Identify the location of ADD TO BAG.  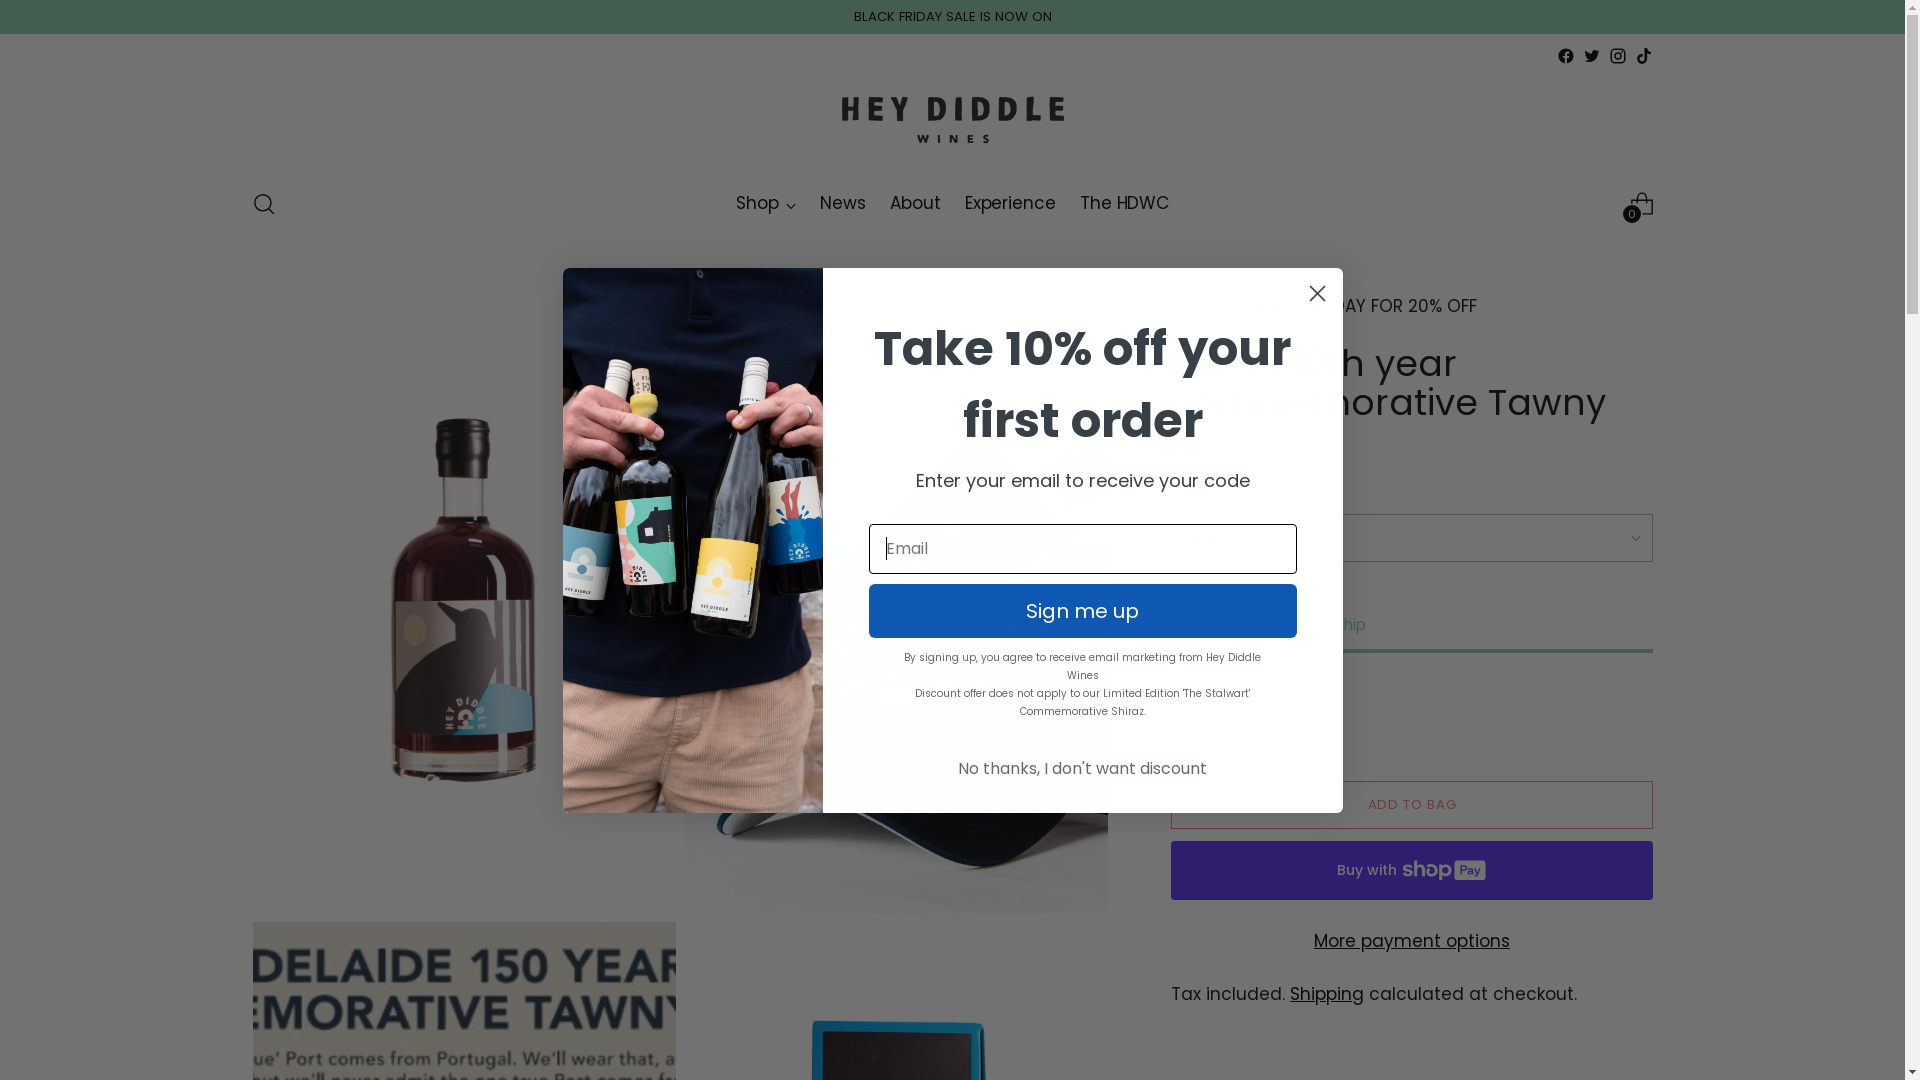
(1412, 805).